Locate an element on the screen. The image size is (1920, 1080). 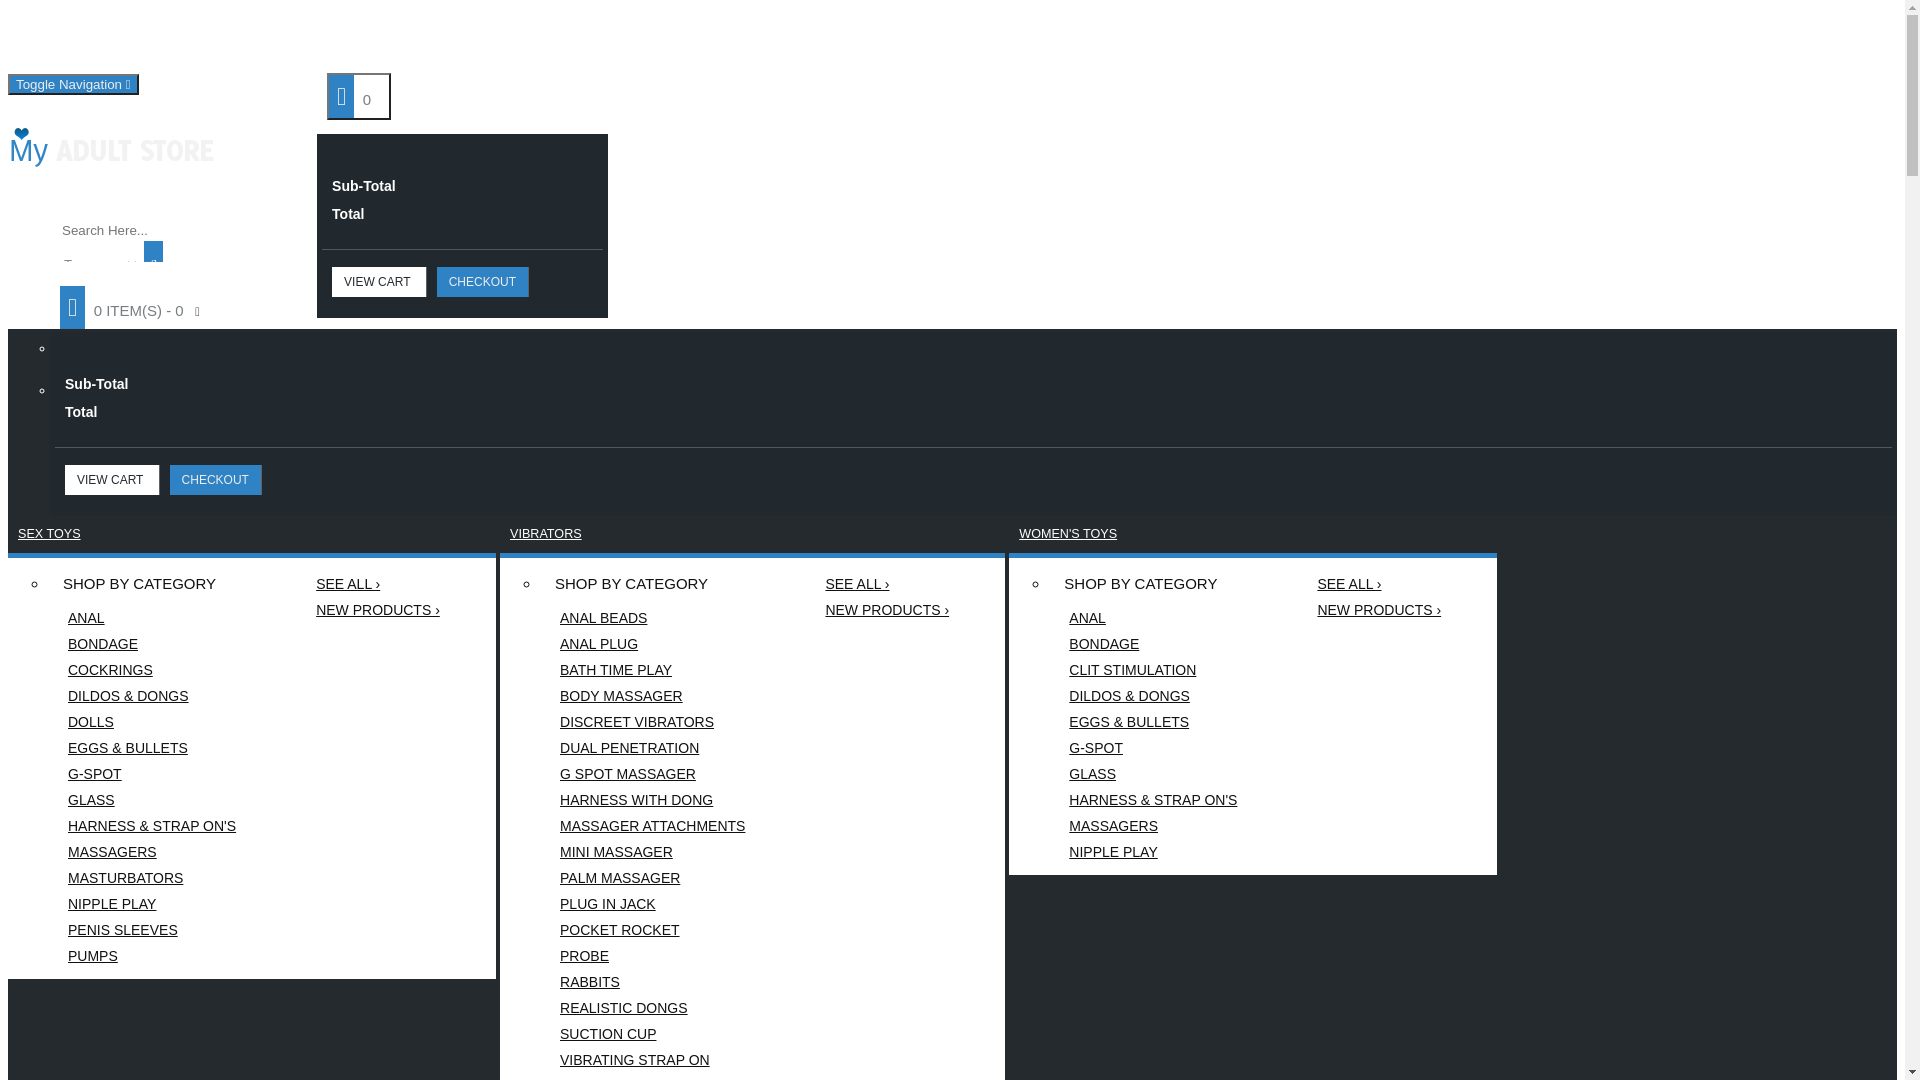
MINI MASSAGER is located at coordinates (652, 852).